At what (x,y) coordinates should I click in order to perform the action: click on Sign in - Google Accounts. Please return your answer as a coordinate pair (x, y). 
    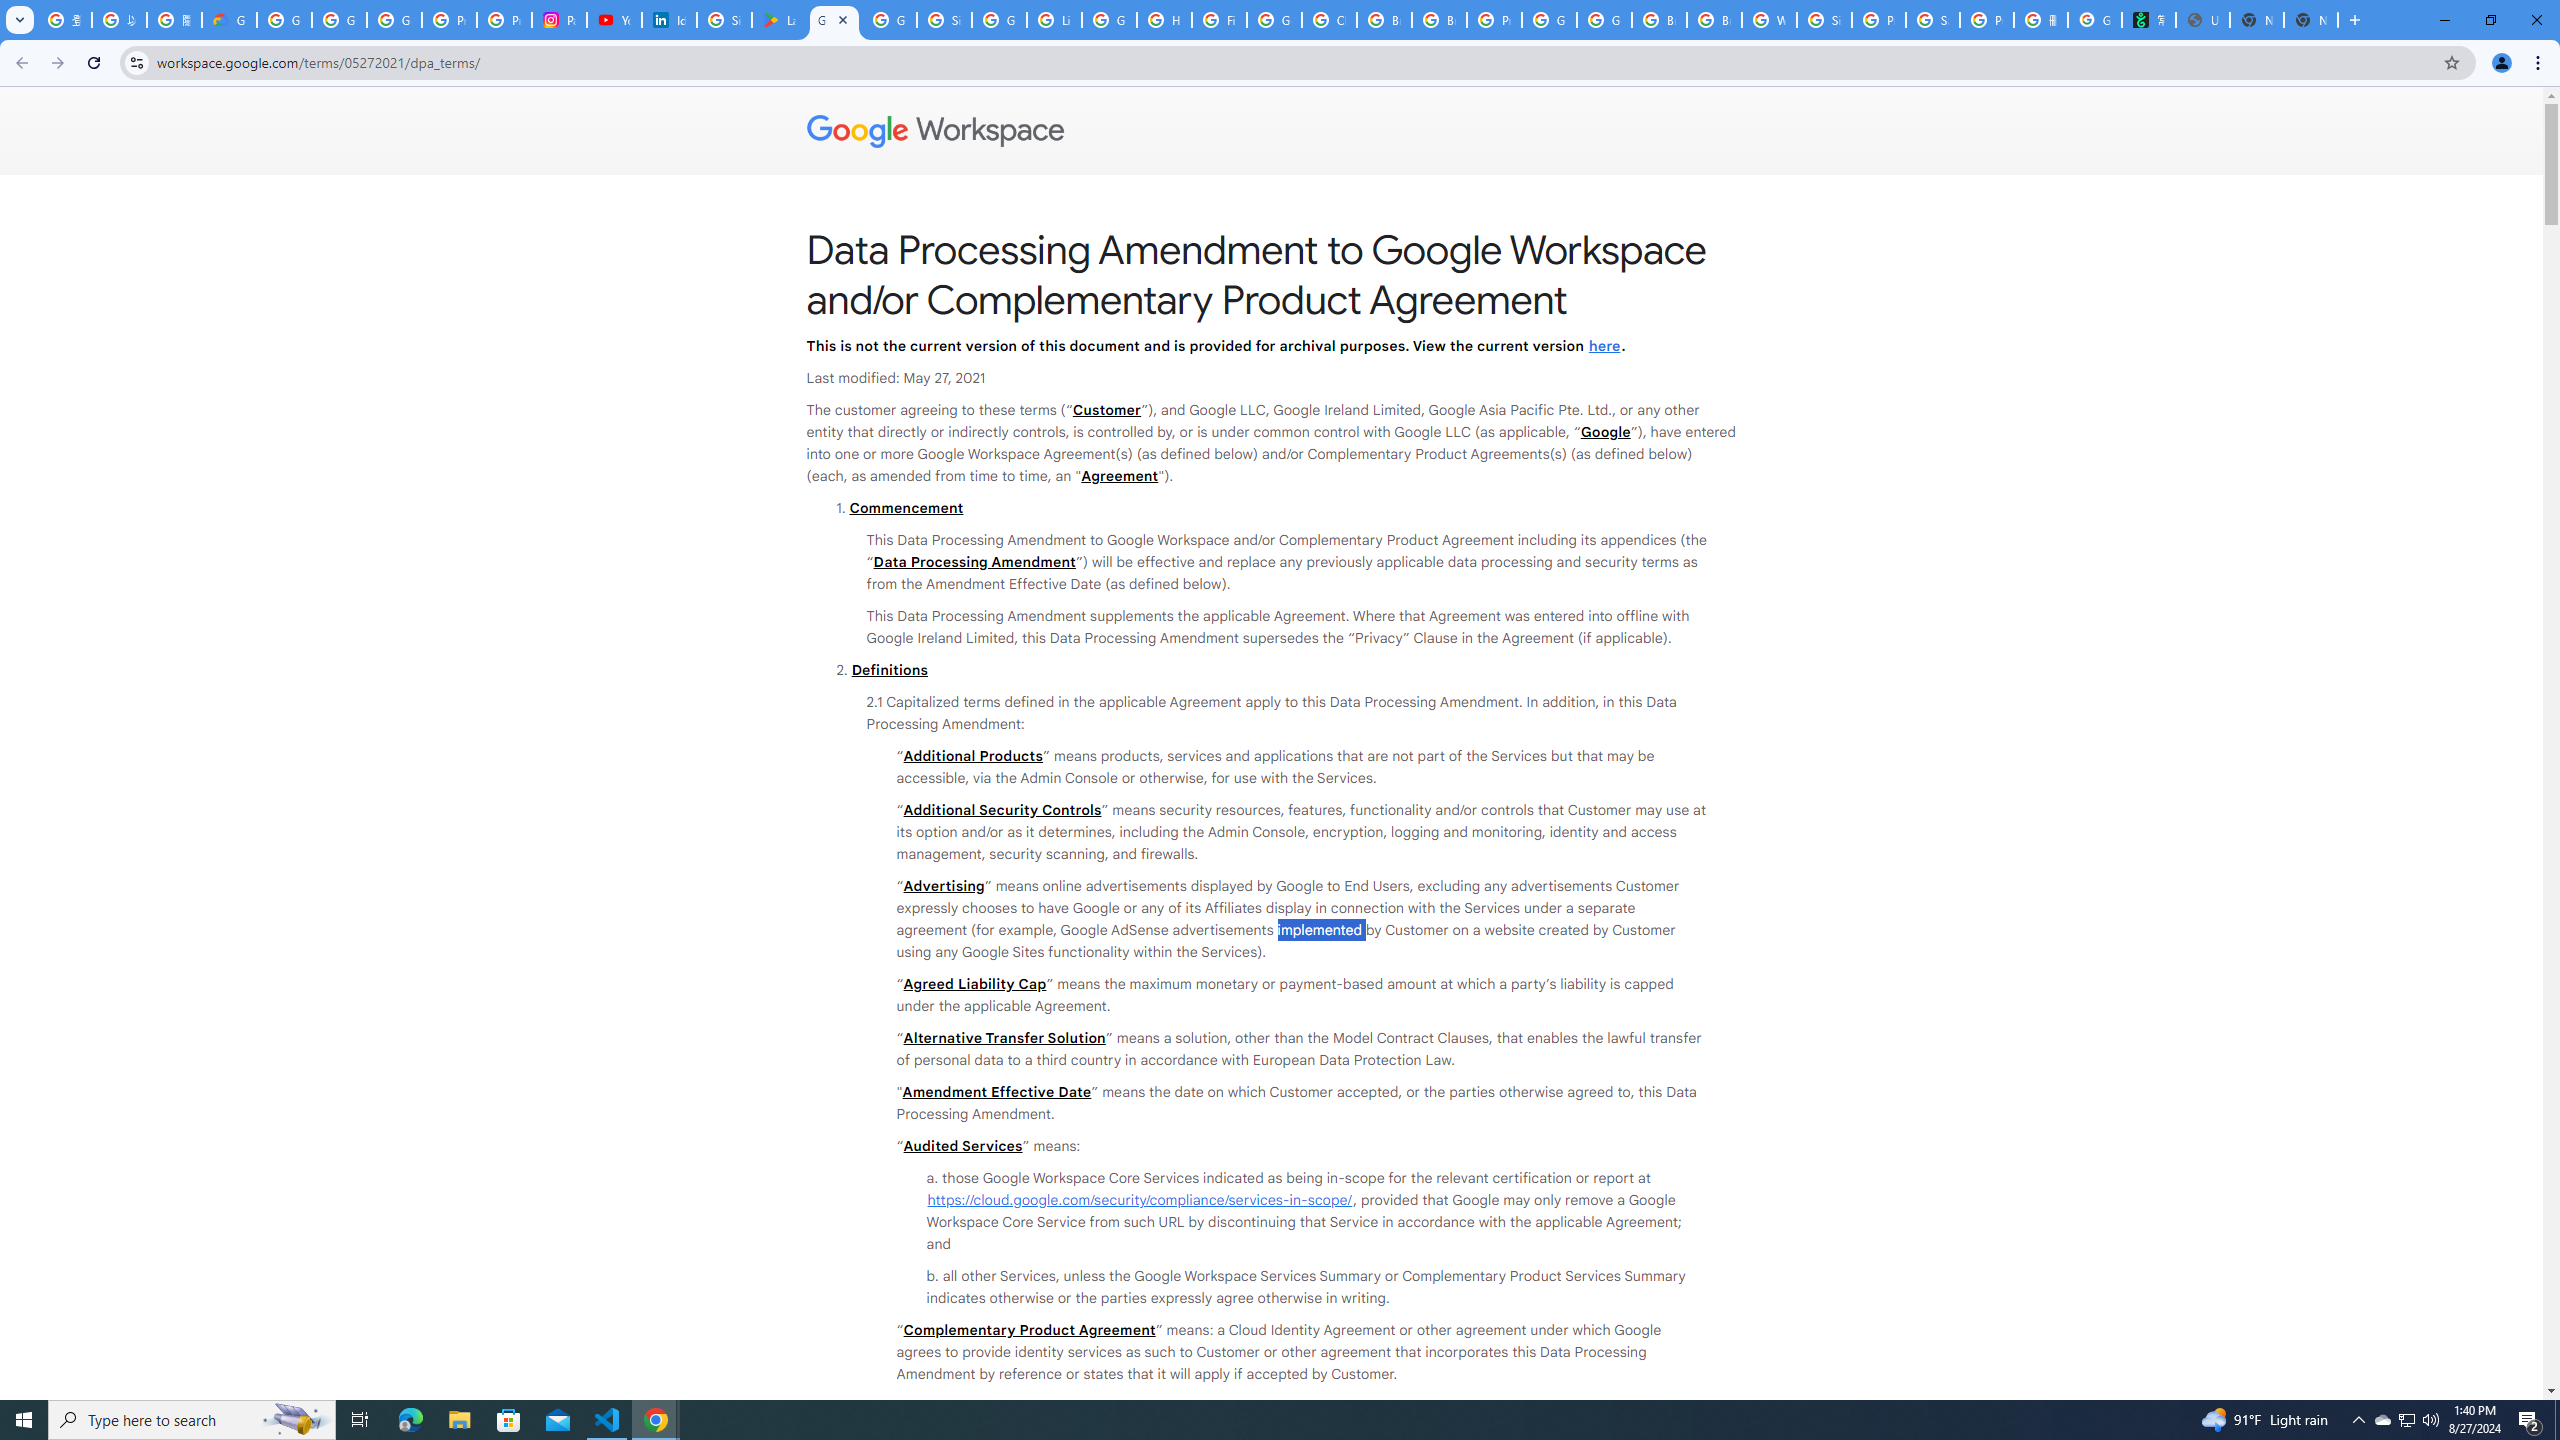
    Looking at the image, I should click on (724, 20).